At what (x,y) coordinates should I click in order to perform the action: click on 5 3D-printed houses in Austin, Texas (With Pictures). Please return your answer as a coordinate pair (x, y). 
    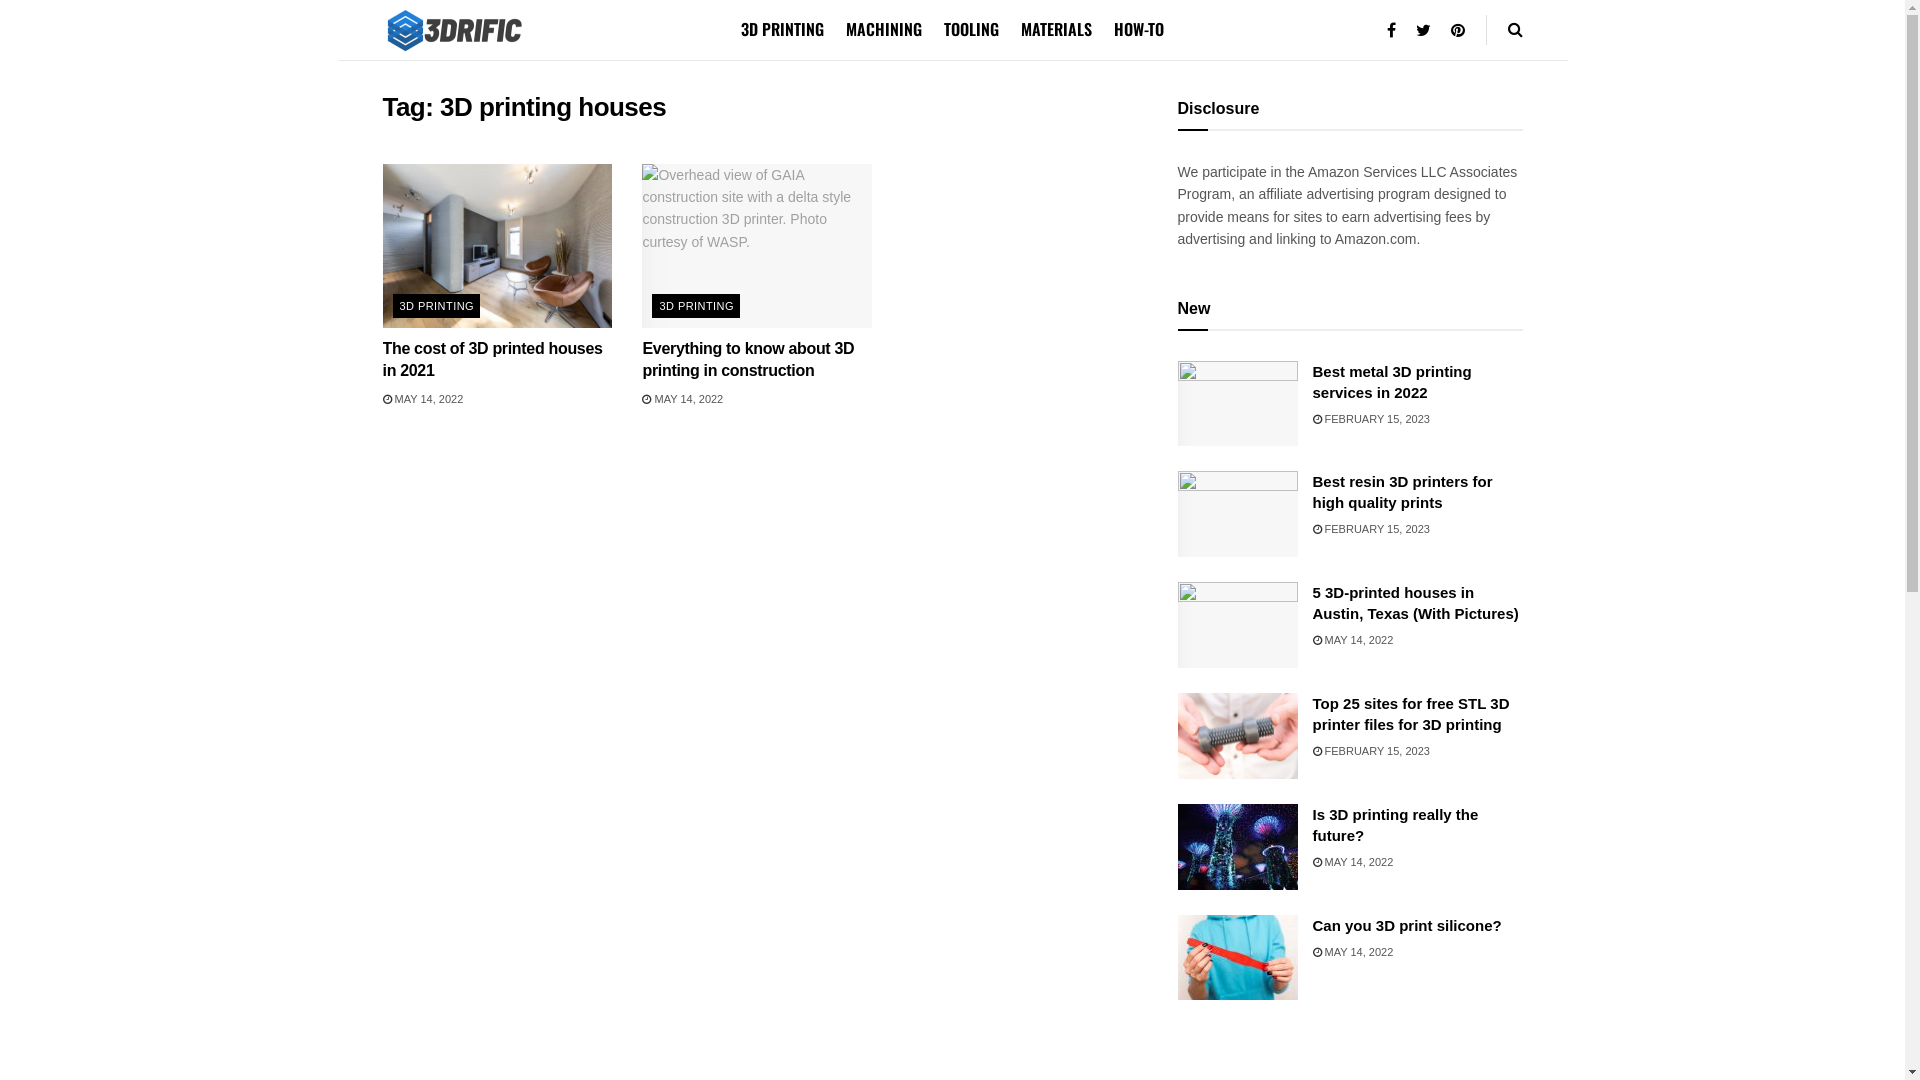
    Looking at the image, I should click on (1415, 603).